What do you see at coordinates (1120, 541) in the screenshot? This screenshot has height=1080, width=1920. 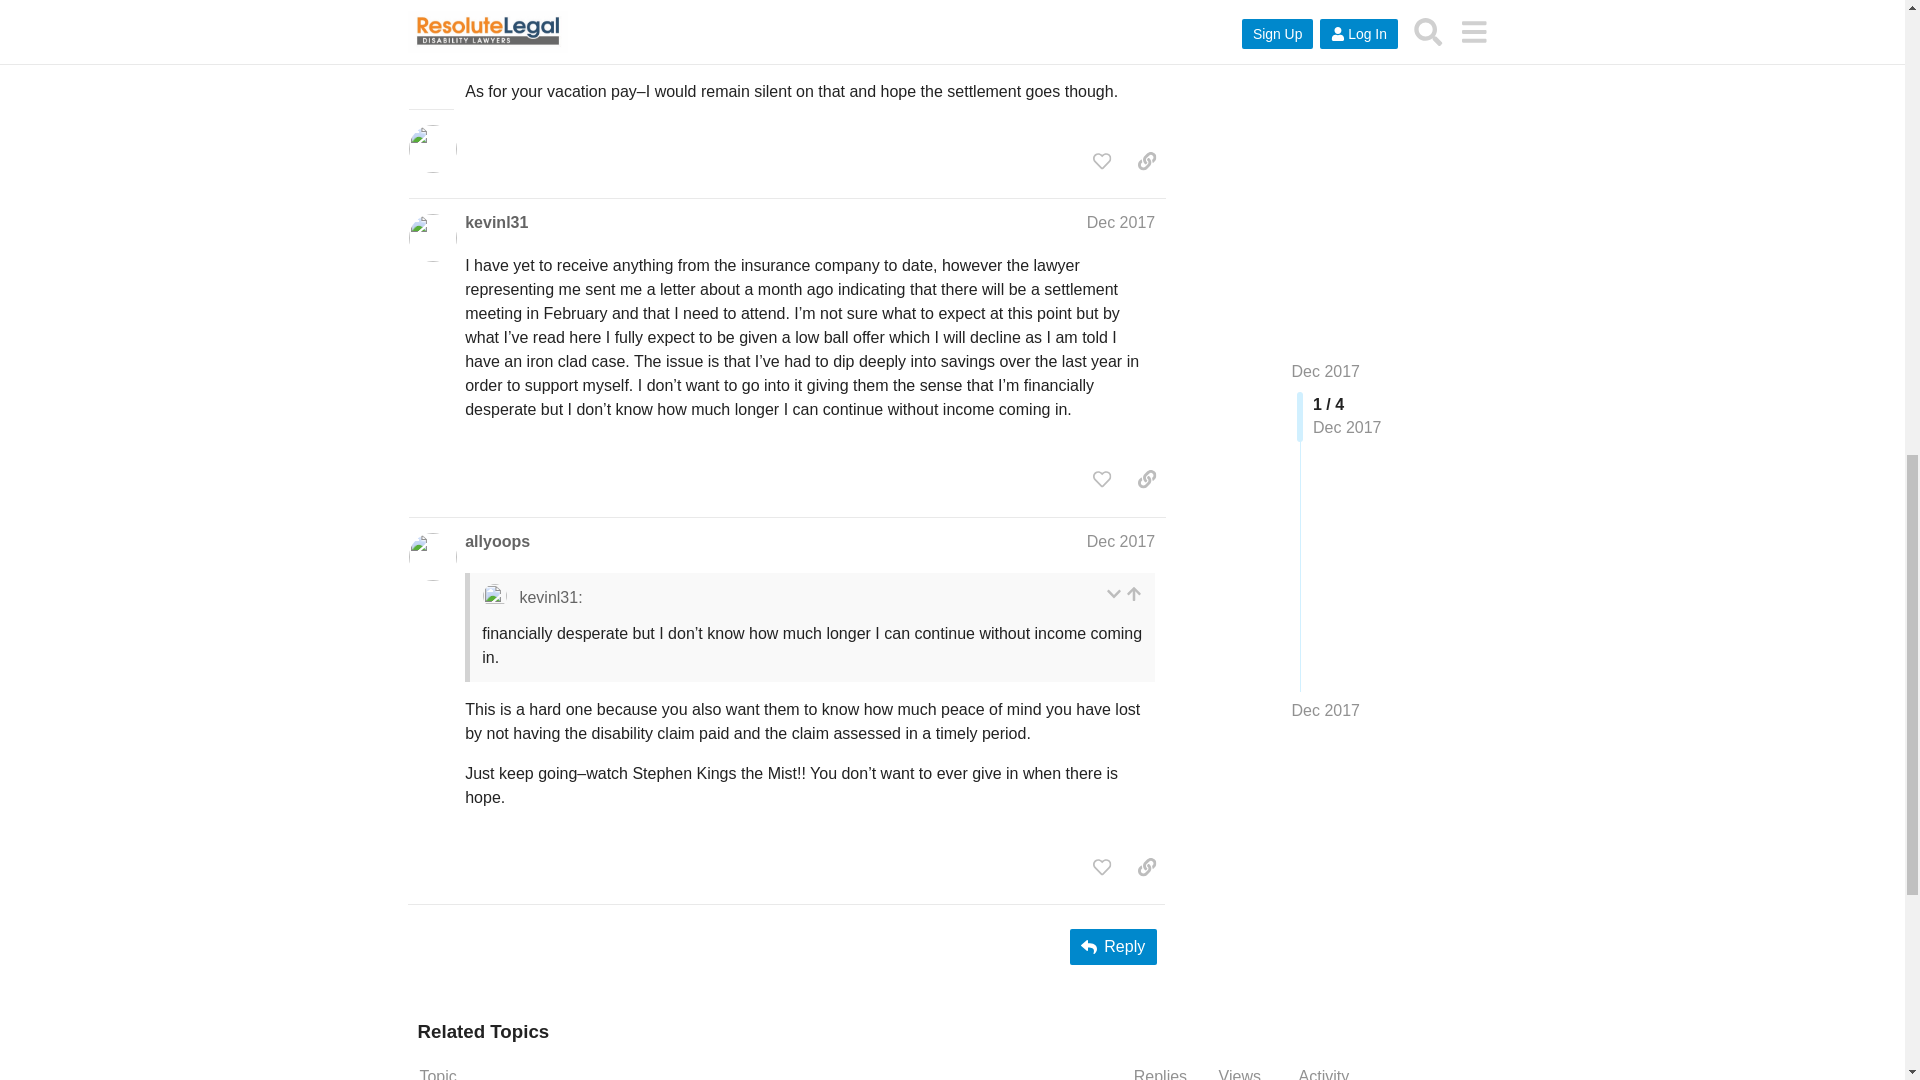 I see `Dec 2017` at bounding box center [1120, 541].